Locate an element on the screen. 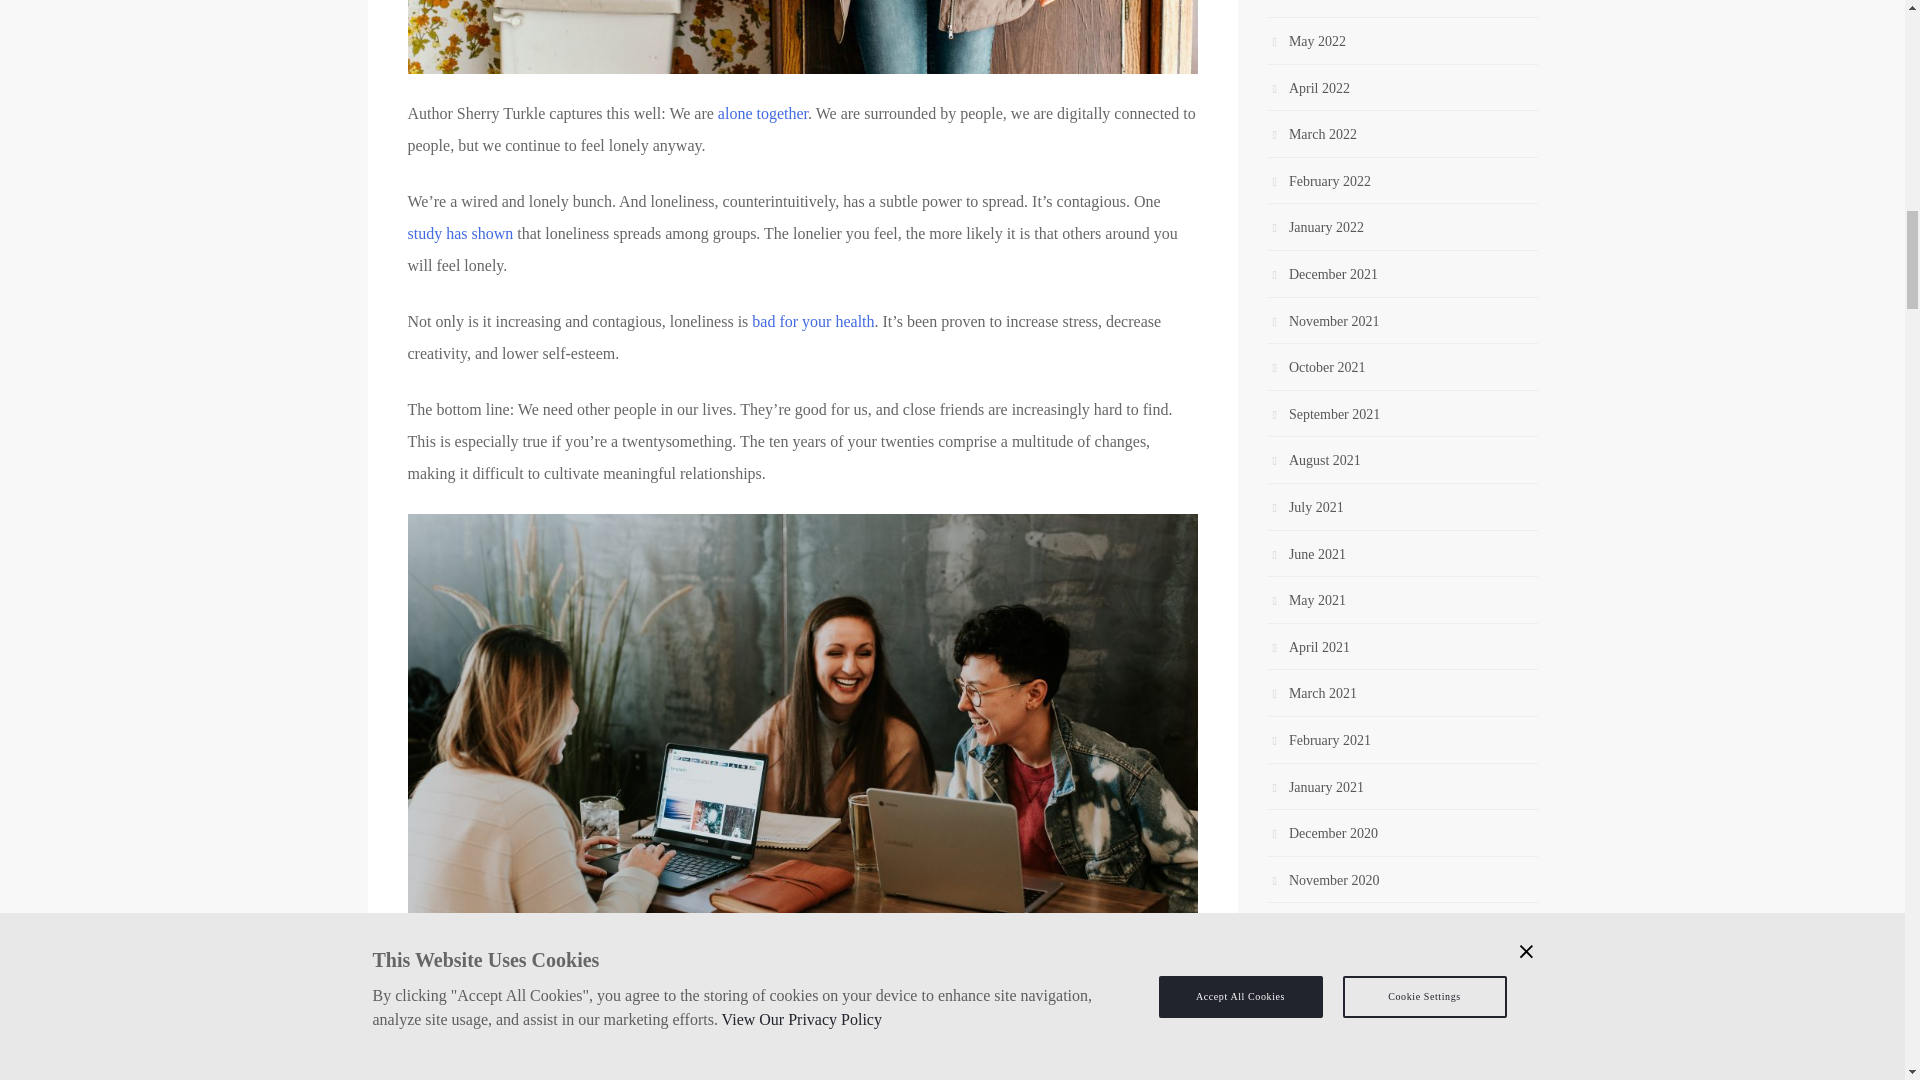 The image size is (1920, 1080). bad for your health is located at coordinates (812, 322).